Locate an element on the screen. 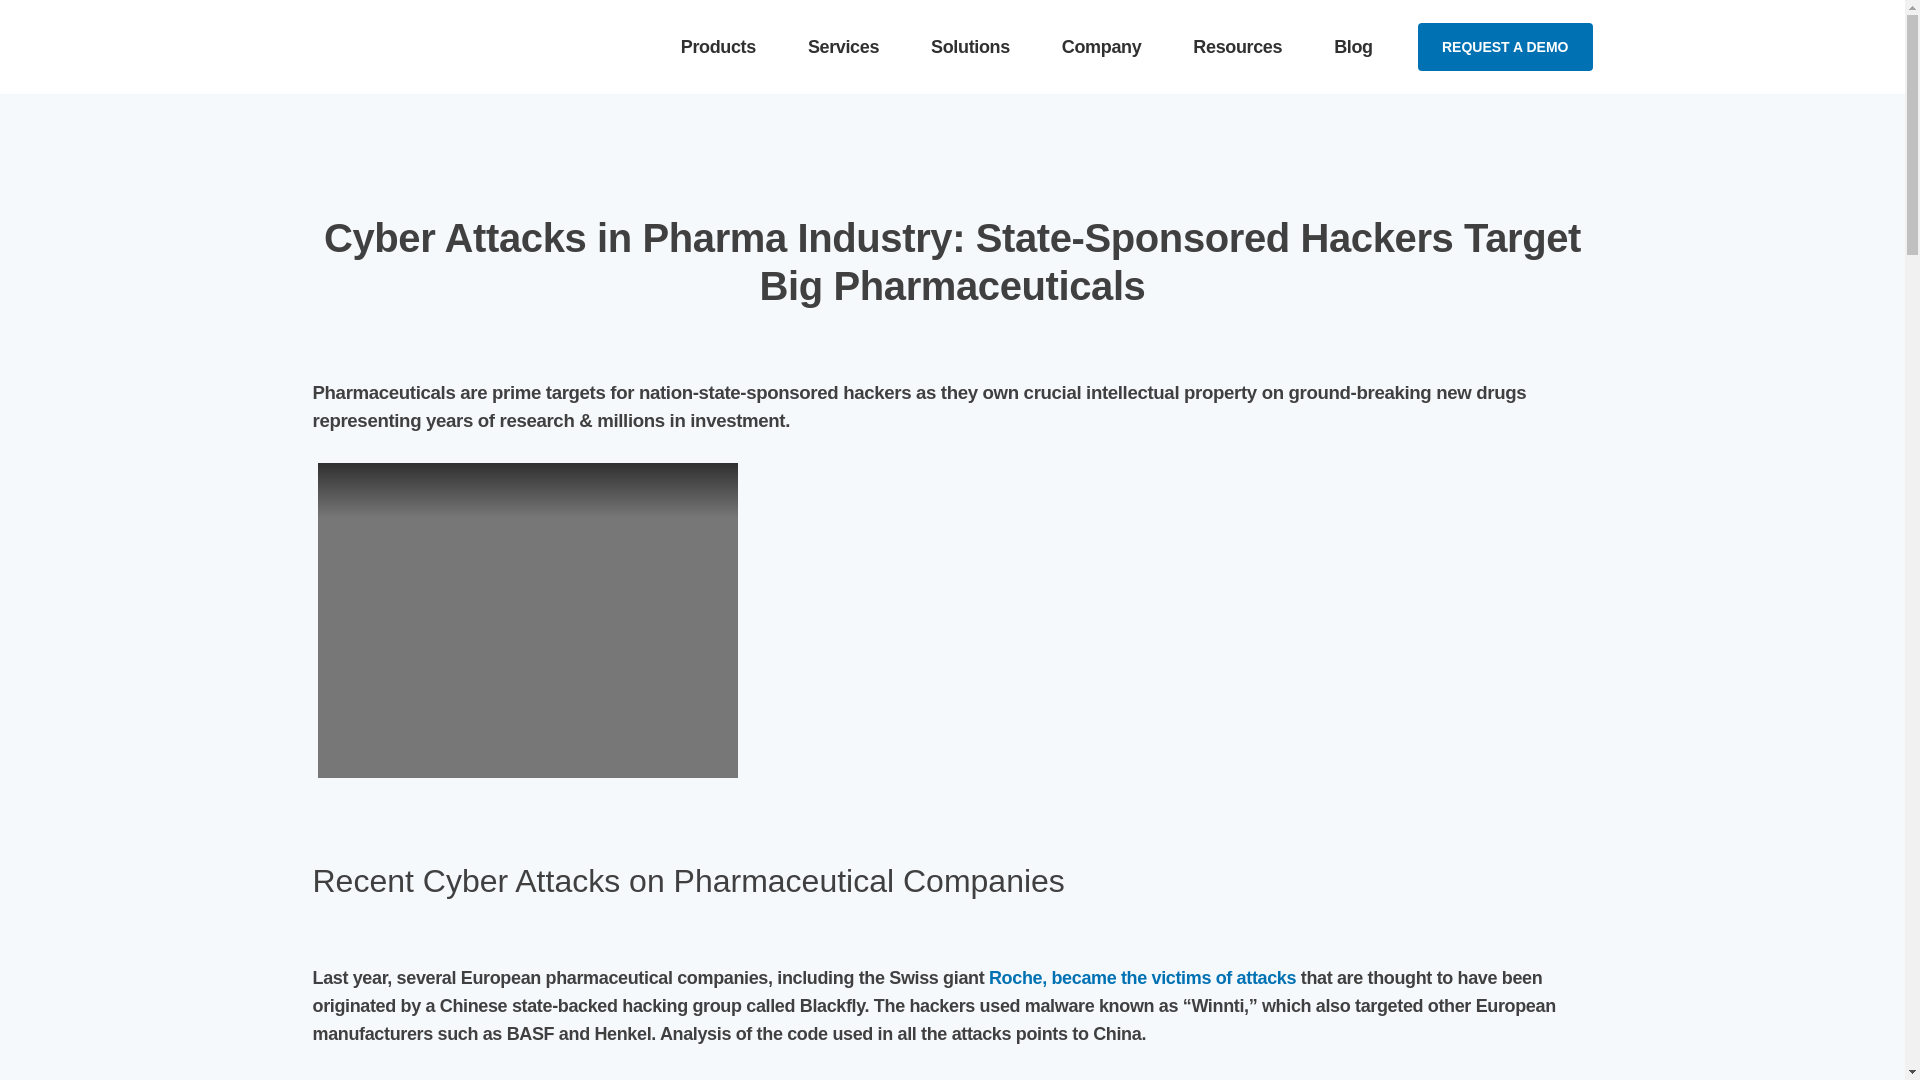 Image resolution: width=1920 pixels, height=1080 pixels. Blog is located at coordinates (1353, 46).